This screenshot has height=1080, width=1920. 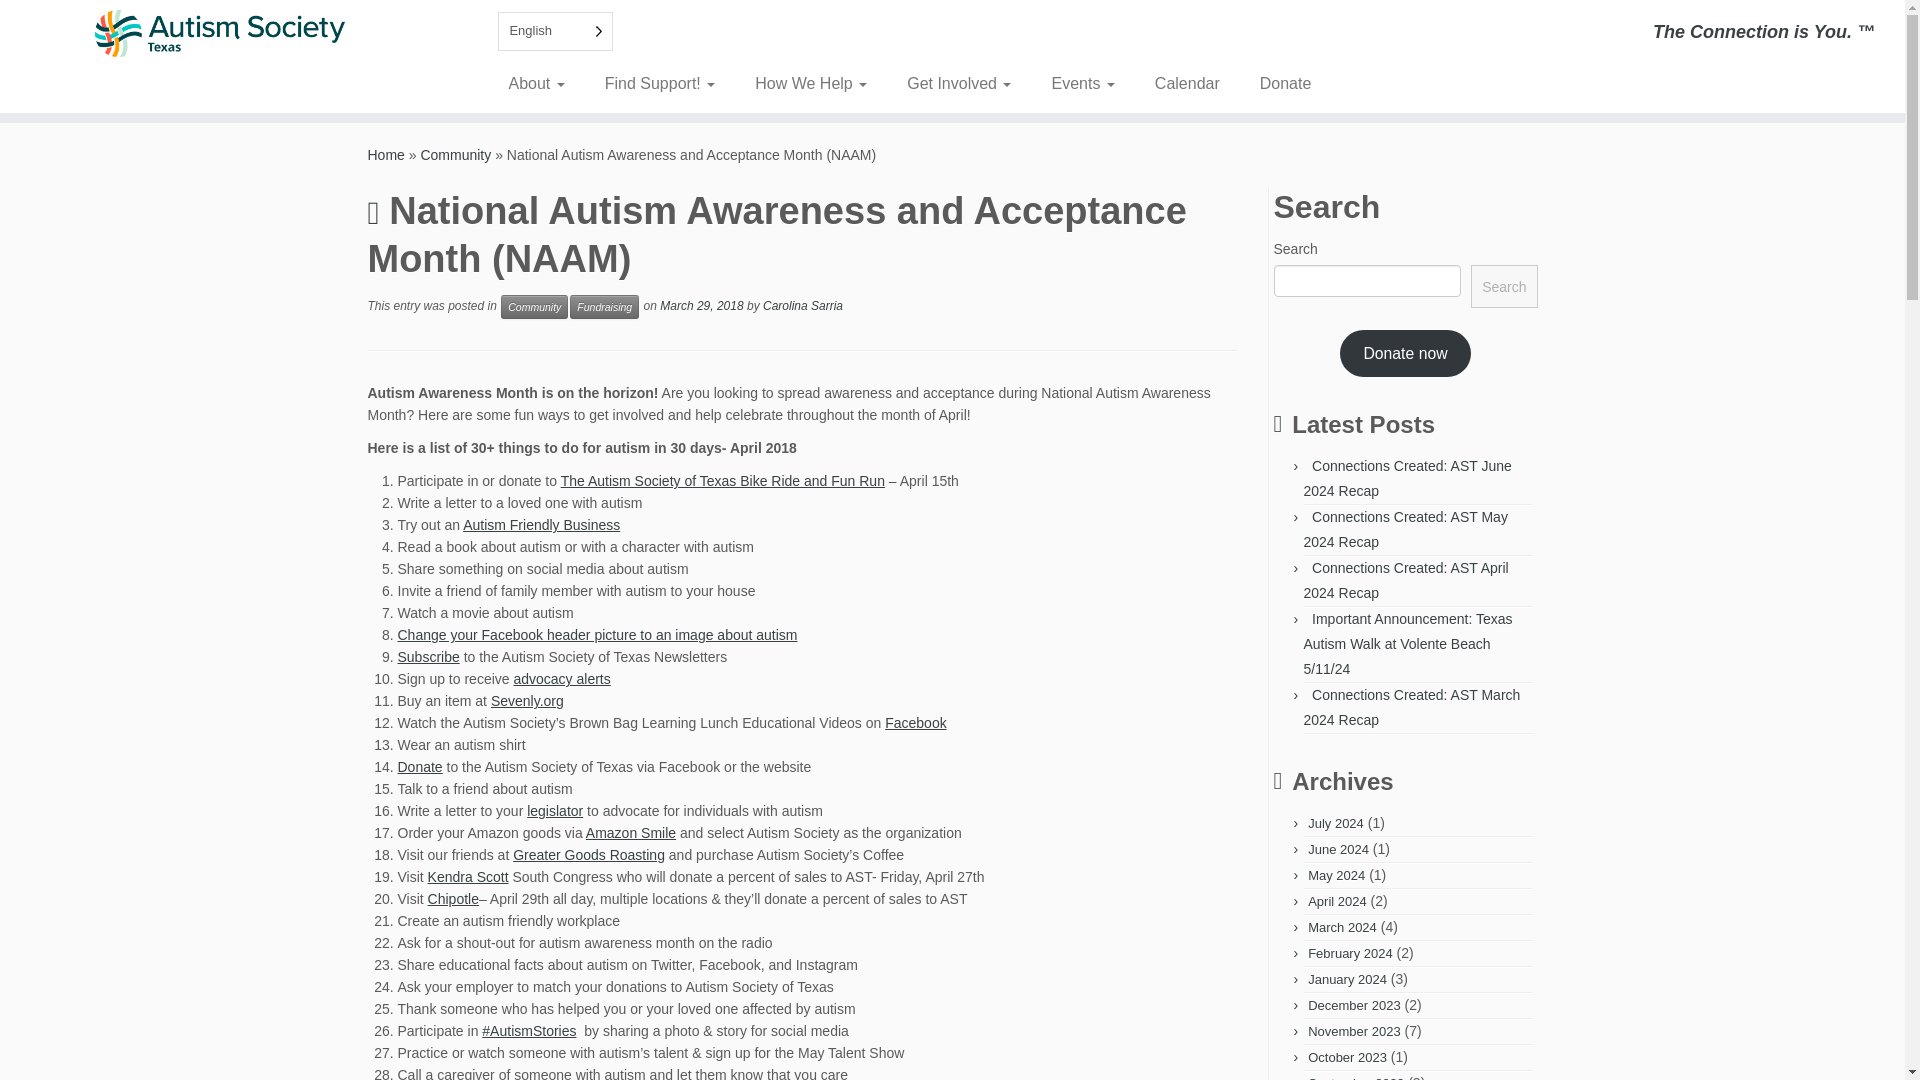 I want to click on View all posts by Carolina Sarria, so click(x=802, y=307).